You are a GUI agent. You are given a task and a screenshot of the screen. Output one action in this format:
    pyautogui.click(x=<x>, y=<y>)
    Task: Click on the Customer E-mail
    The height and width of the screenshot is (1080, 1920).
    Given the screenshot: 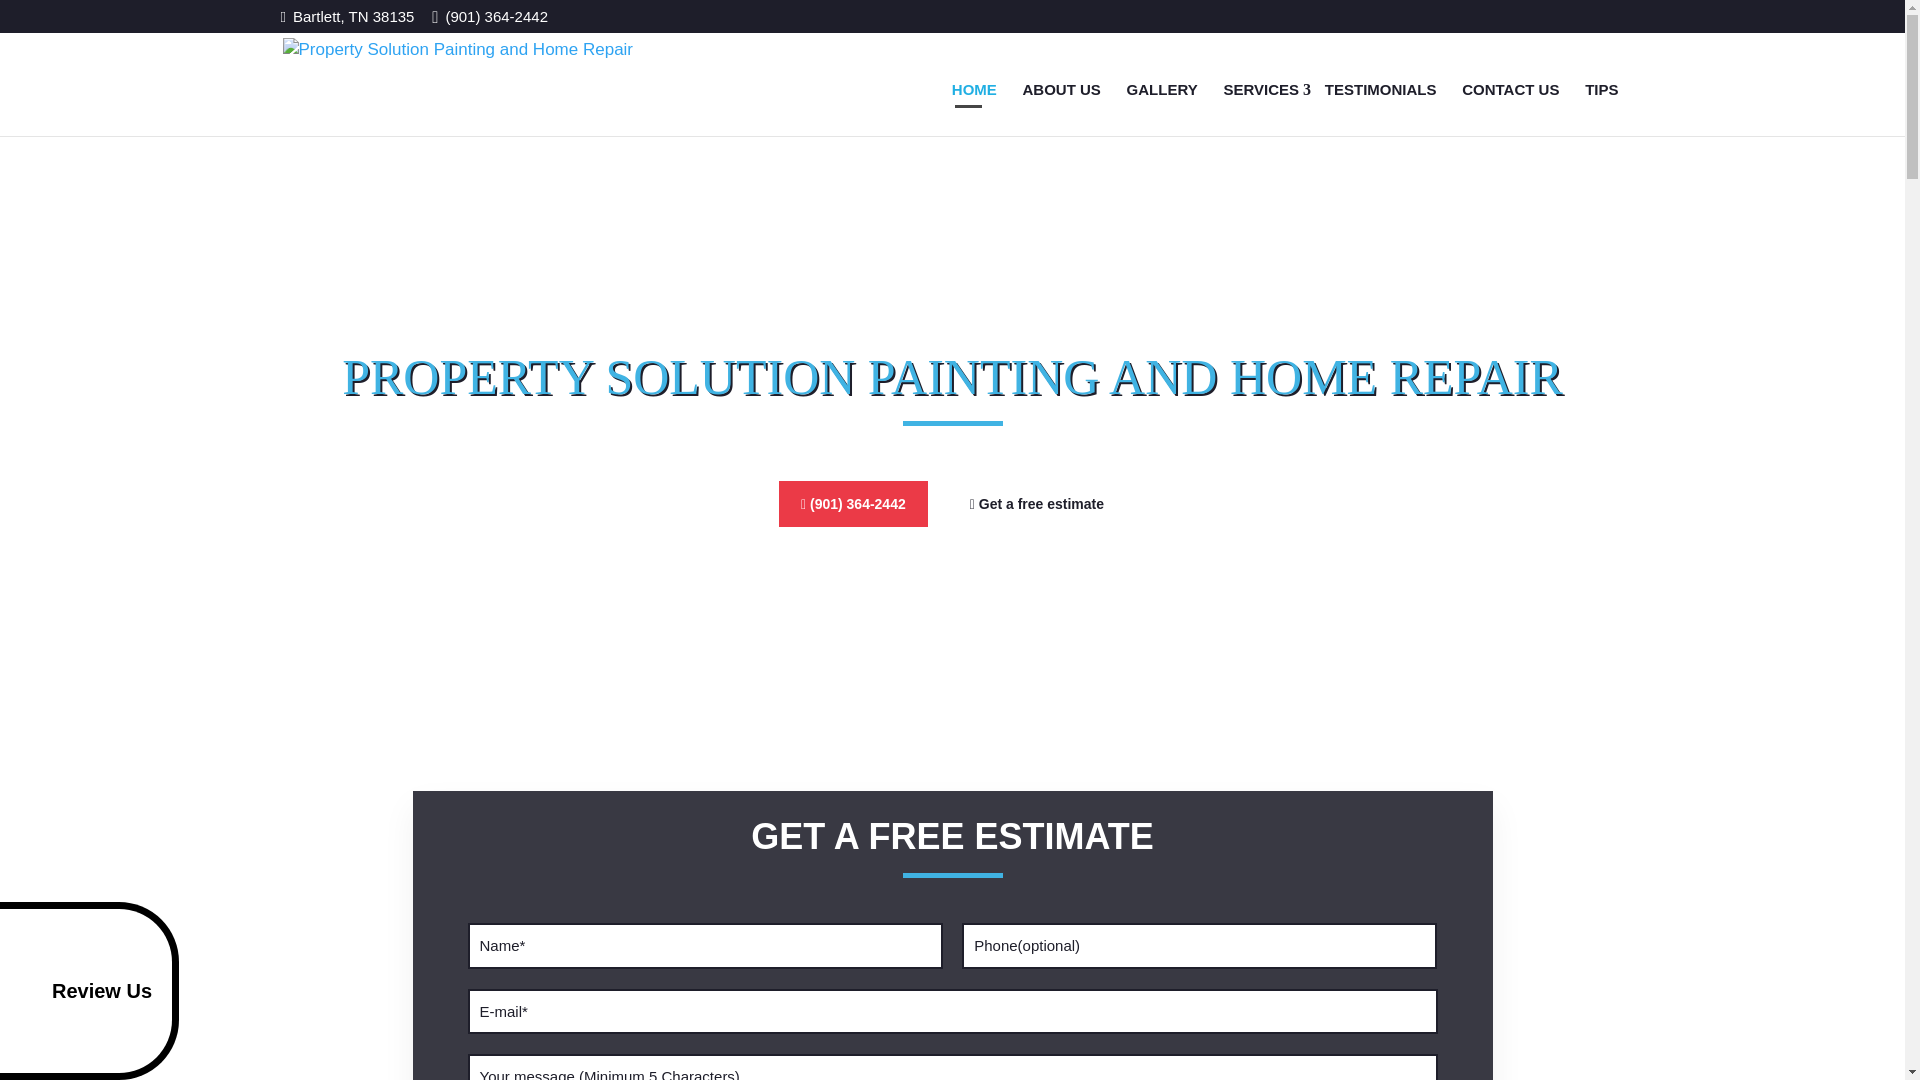 What is the action you would take?
    pyautogui.click(x=953, y=973)
    